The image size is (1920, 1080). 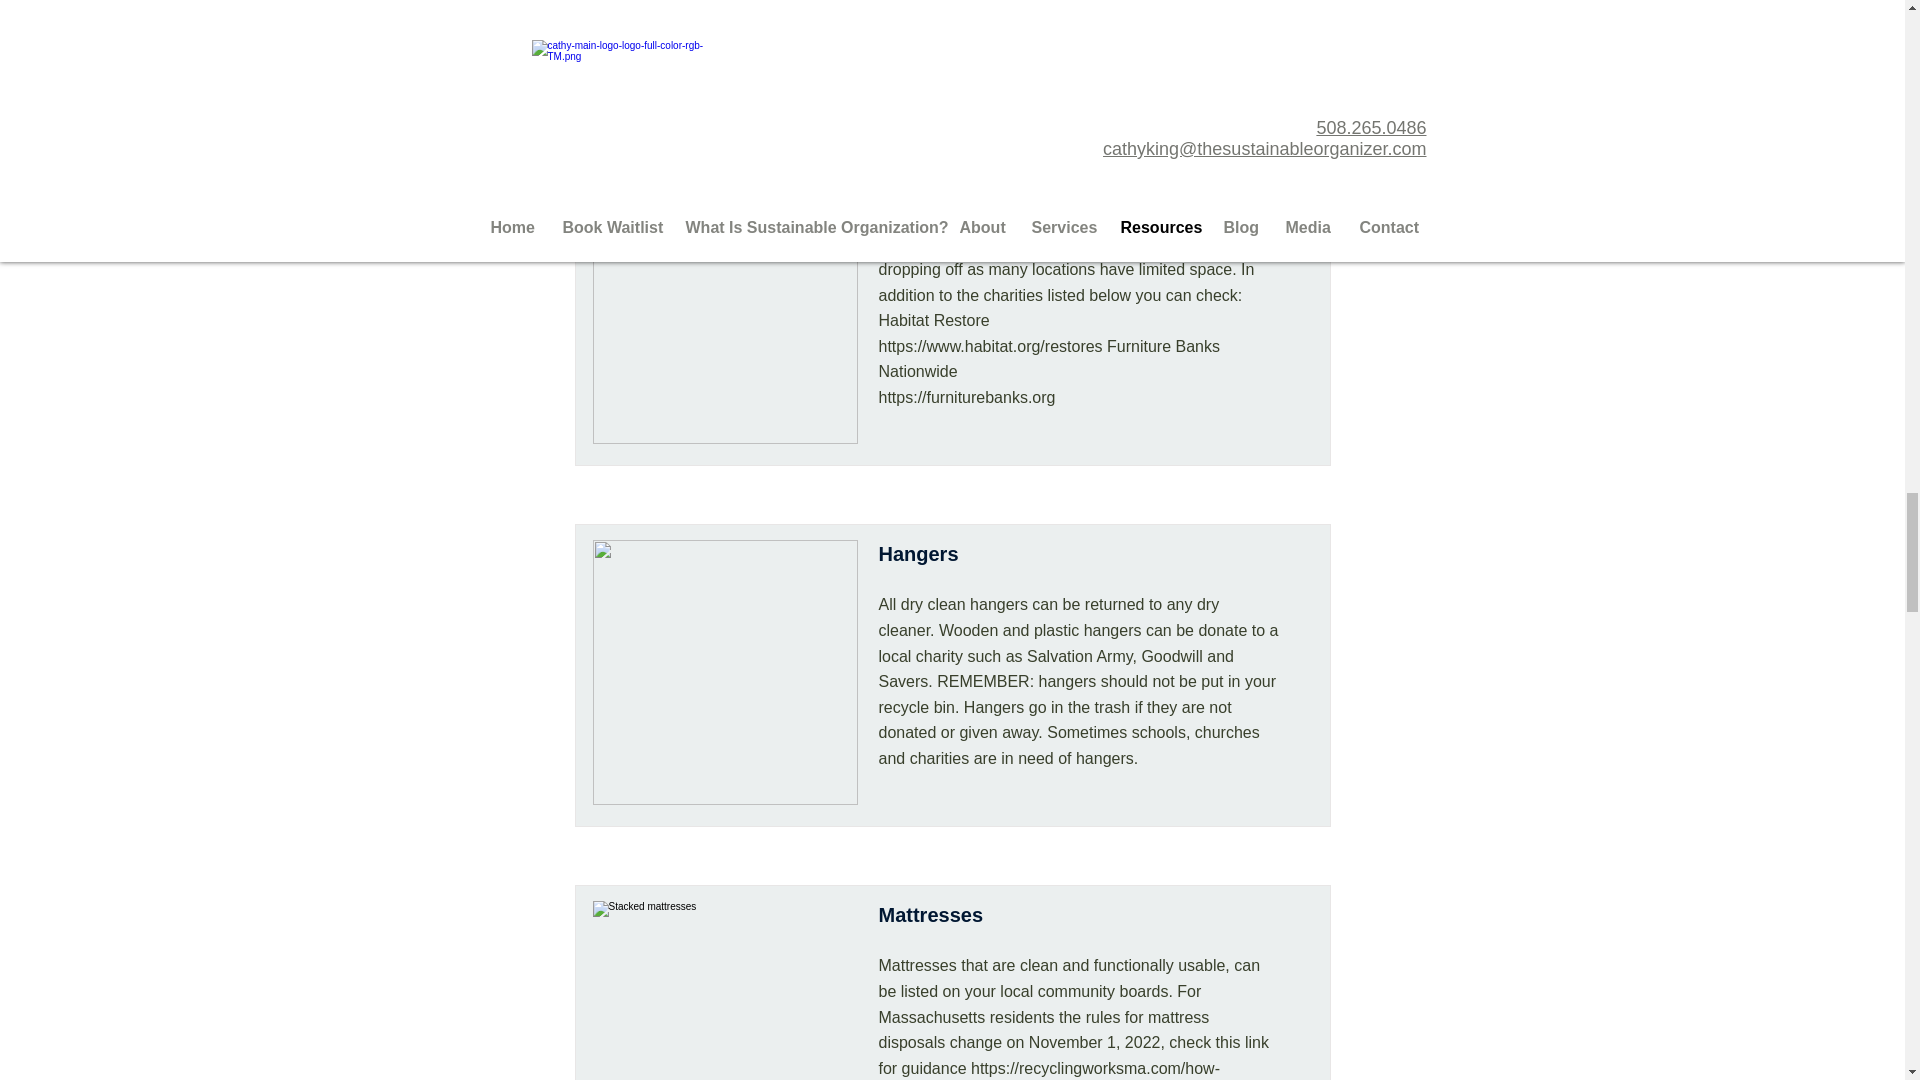 I want to click on mattresses.png, so click(x=724, y=990).